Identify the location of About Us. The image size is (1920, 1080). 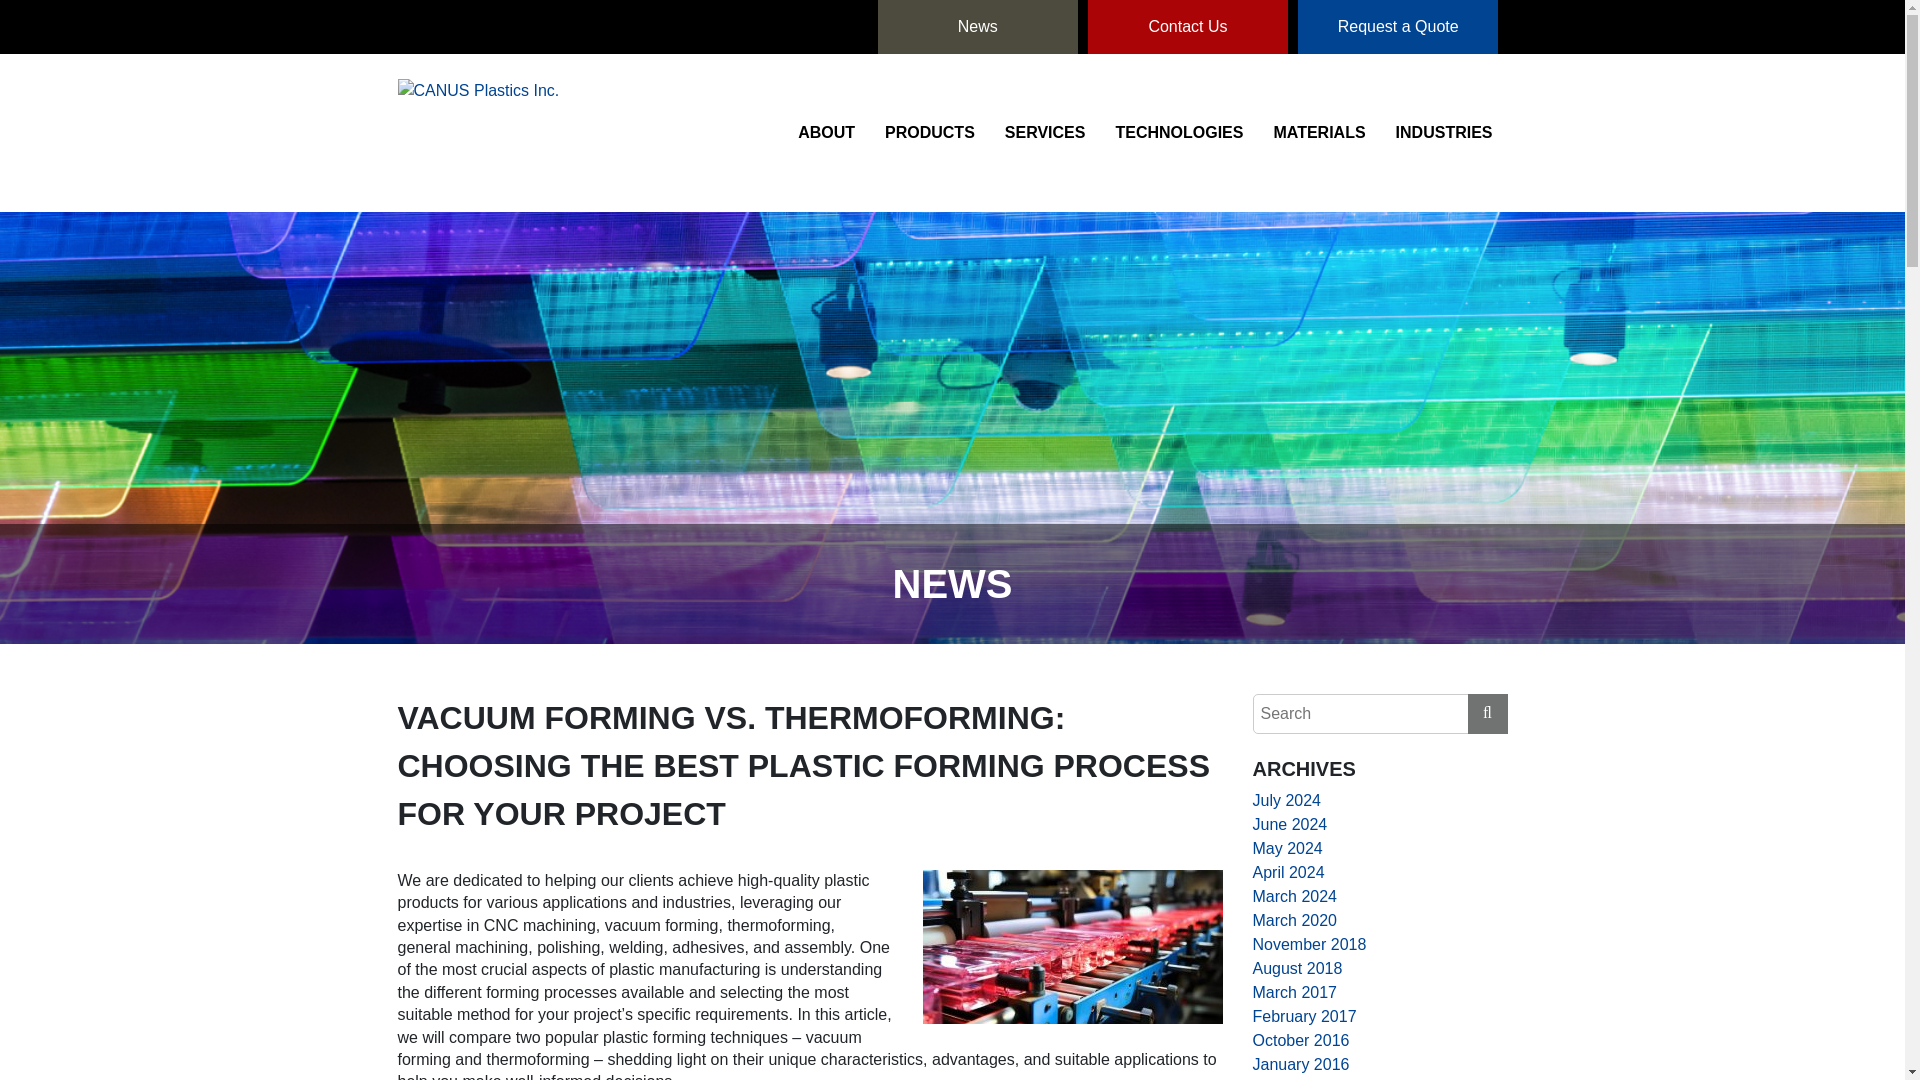
(826, 132).